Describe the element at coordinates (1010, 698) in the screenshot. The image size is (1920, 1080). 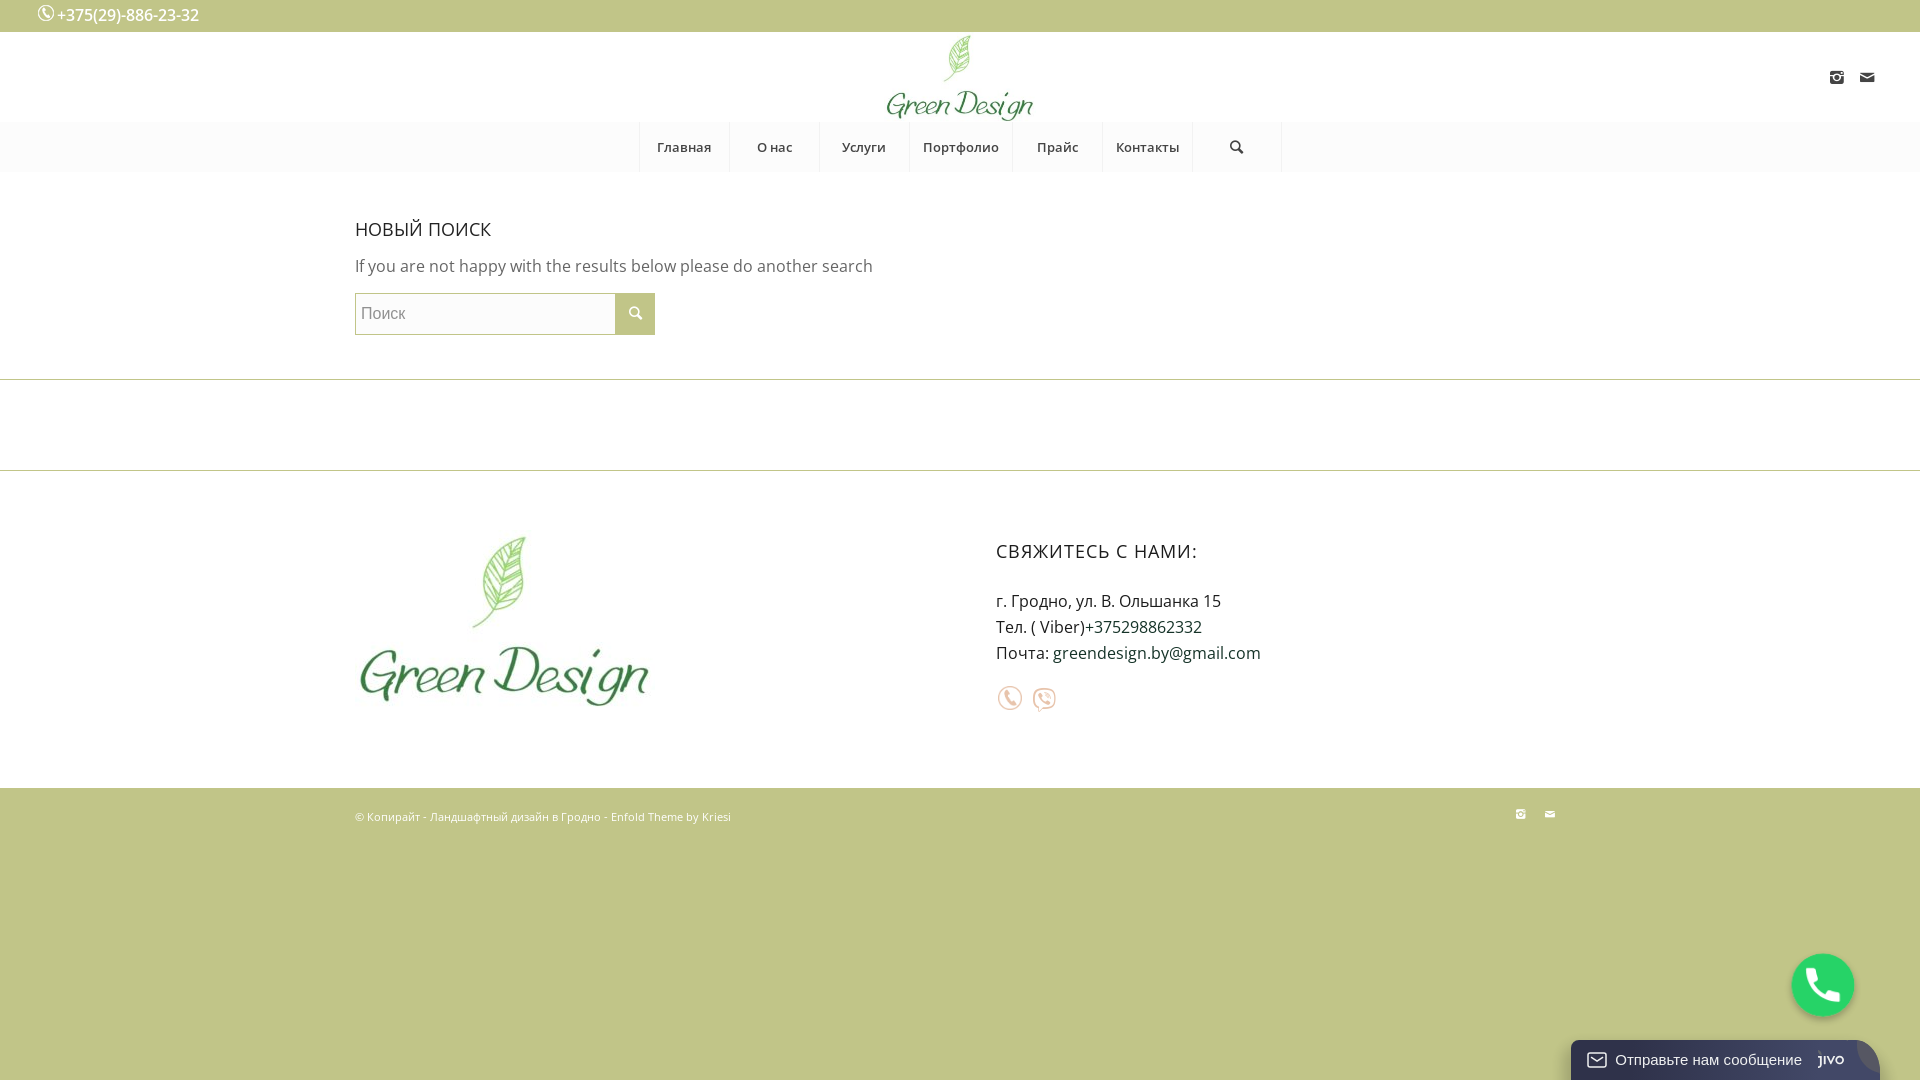
I see `tel` at that location.